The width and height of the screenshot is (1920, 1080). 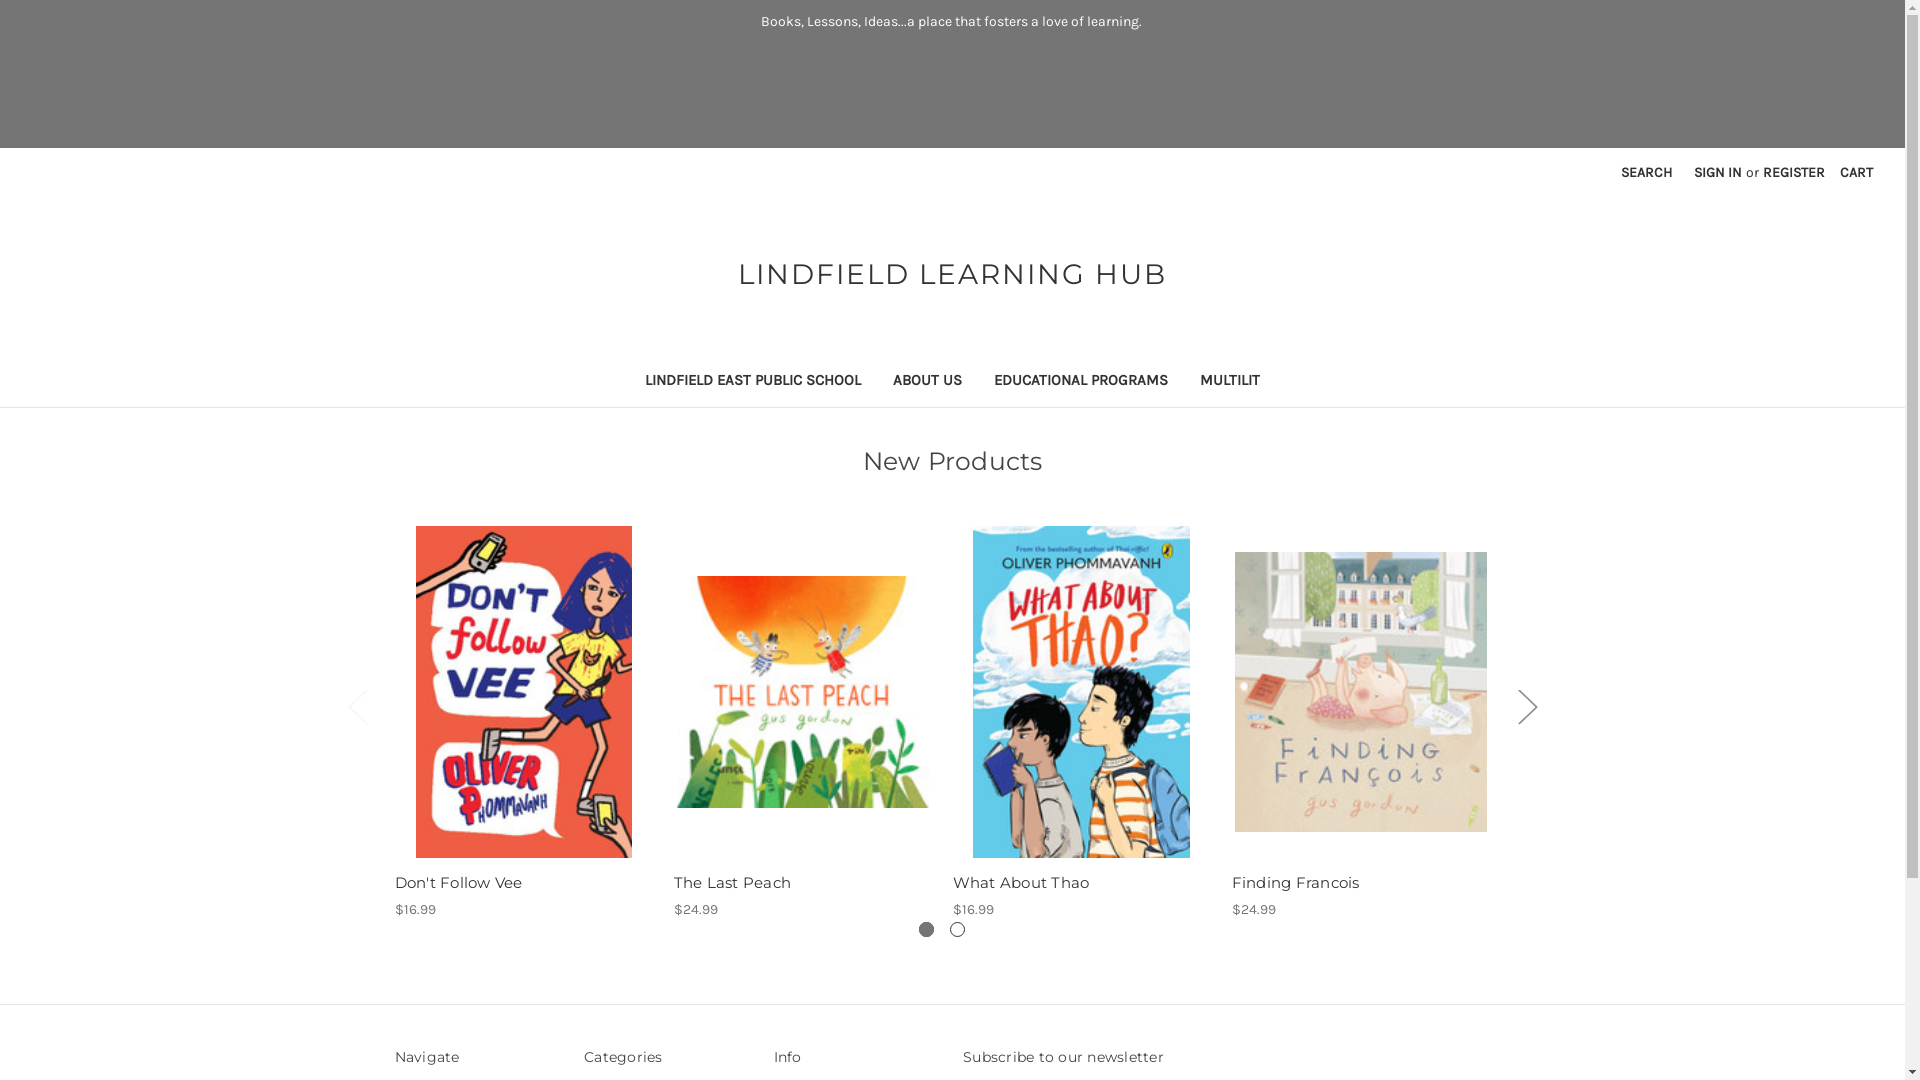 I want to click on REGISTER, so click(x=1794, y=172).